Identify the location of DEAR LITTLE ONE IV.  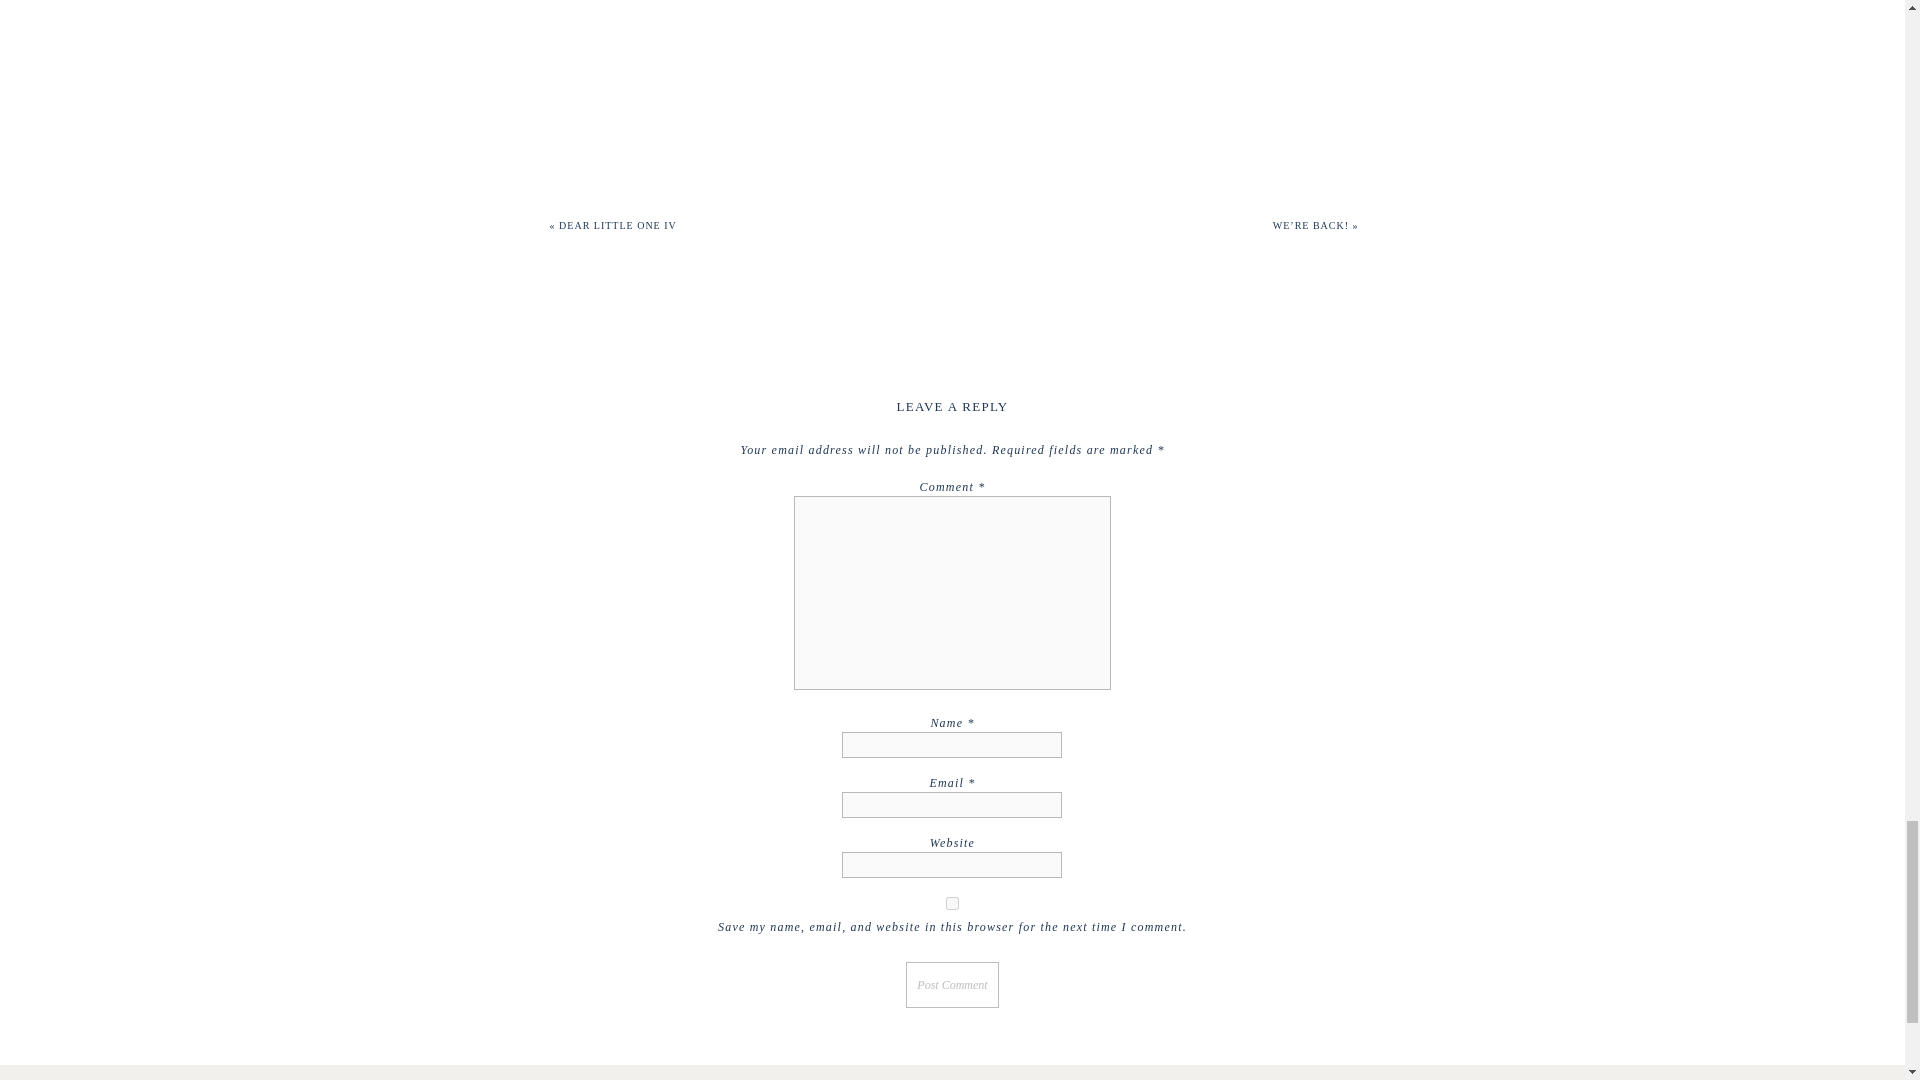
(618, 226).